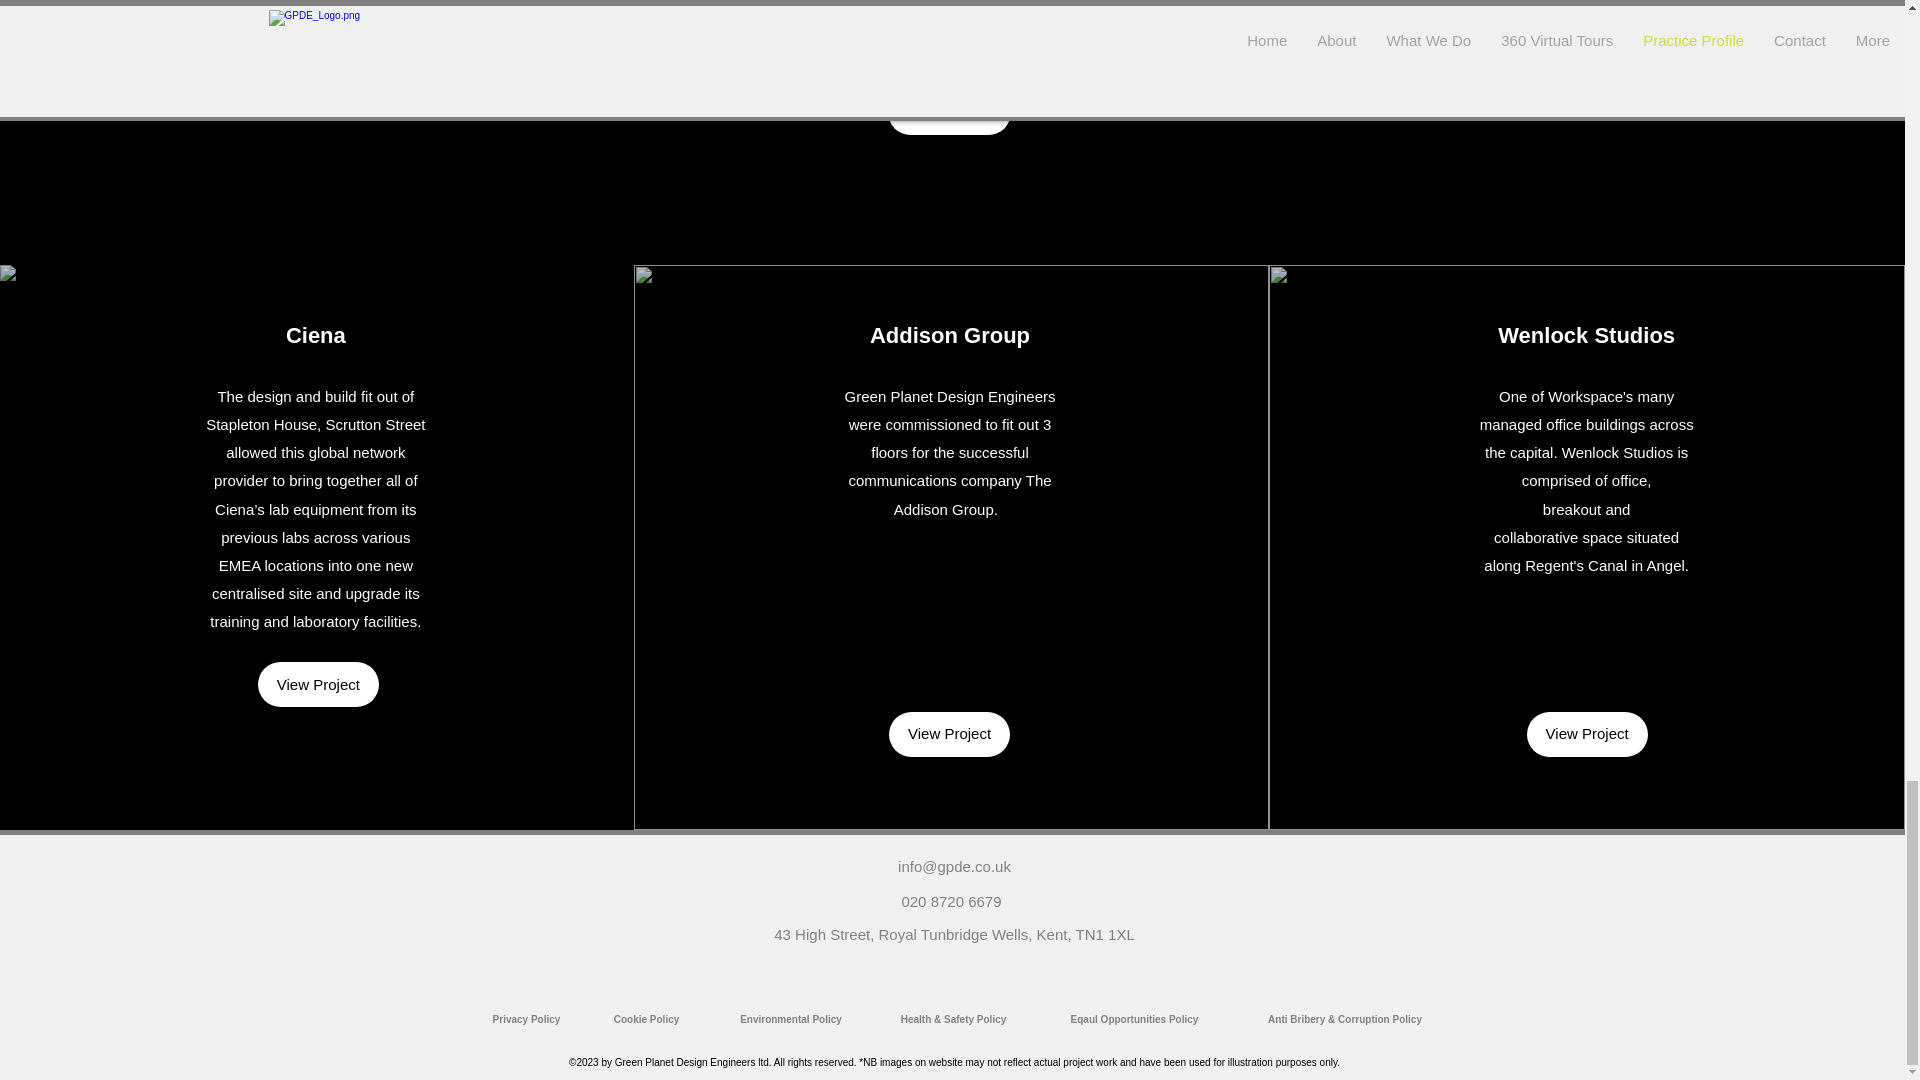 The height and width of the screenshot is (1080, 1920). Describe the element at coordinates (1586, 89) in the screenshot. I see `View Project` at that location.